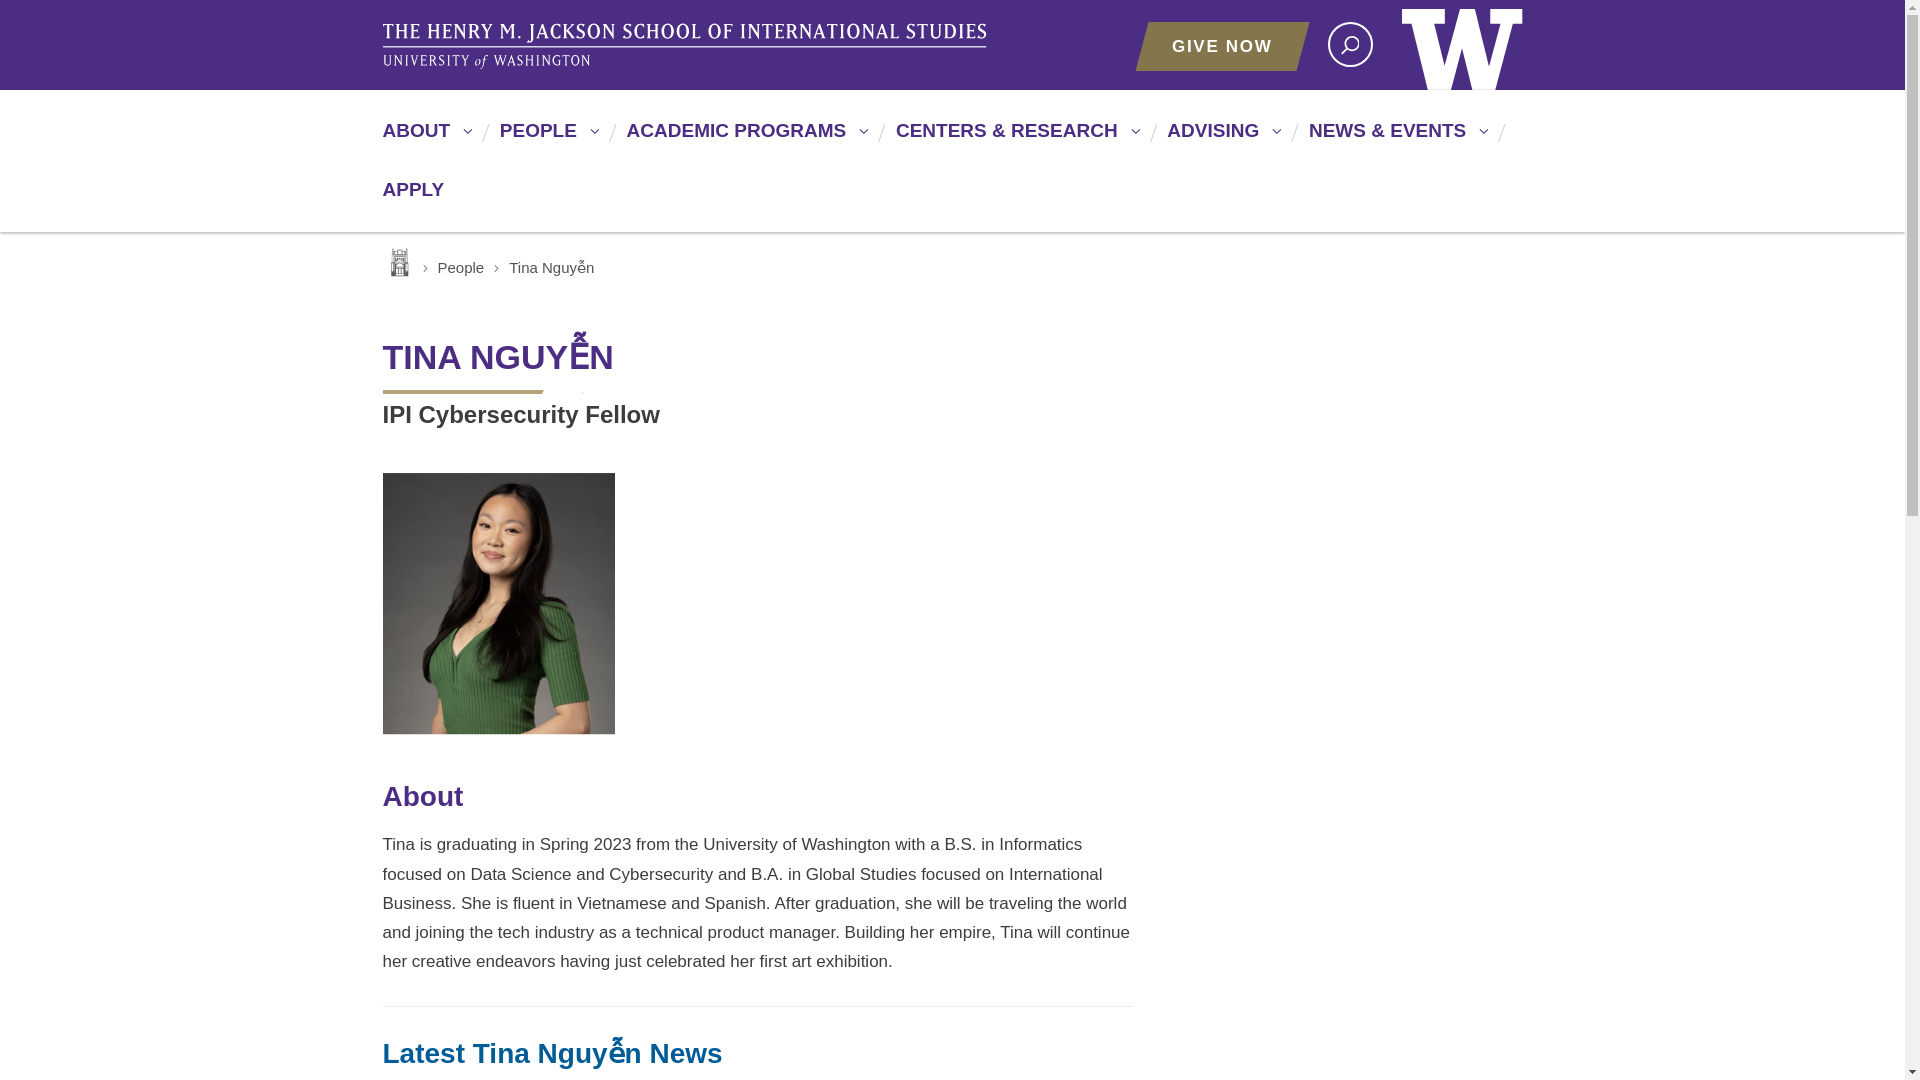  What do you see at coordinates (687, 46) in the screenshot?
I see `The Henry M. Jackson School of International Studies Home` at bounding box center [687, 46].